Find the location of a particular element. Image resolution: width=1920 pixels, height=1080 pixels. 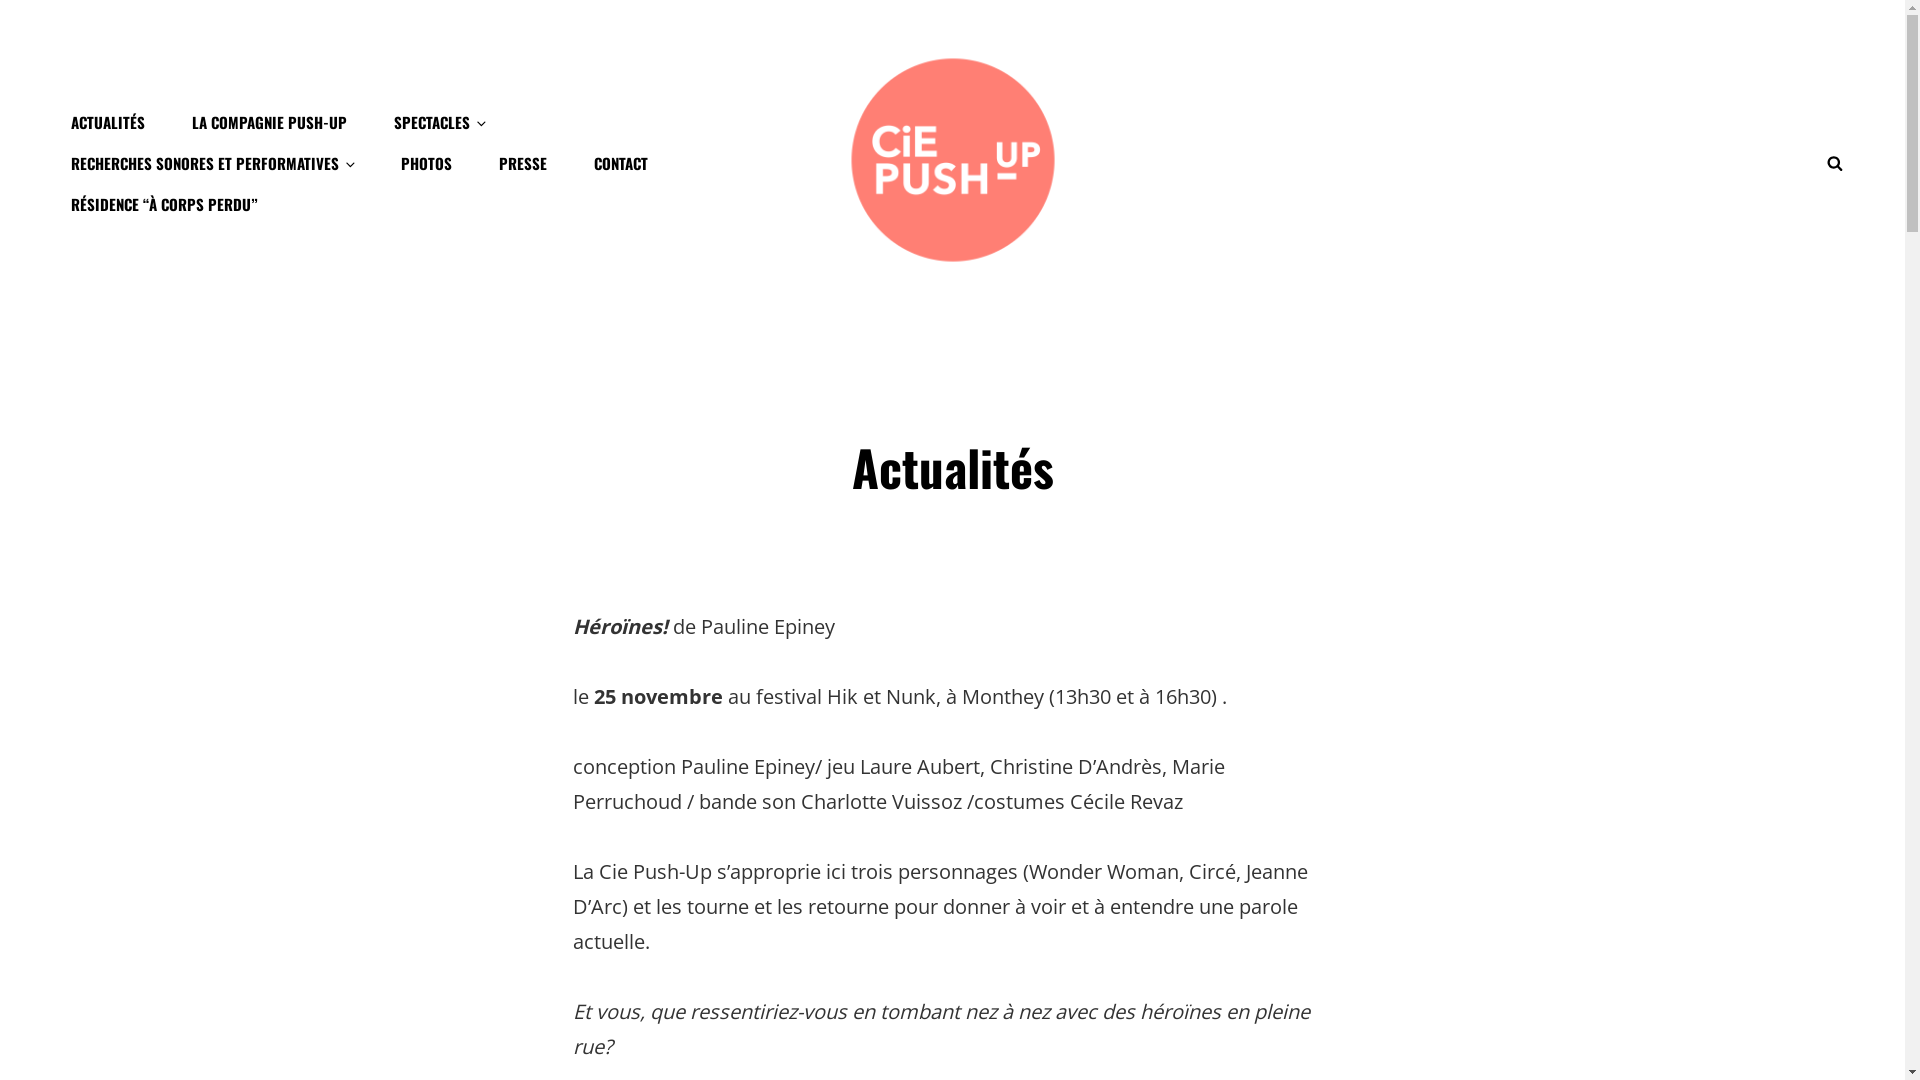

CONTACT is located at coordinates (621, 164).